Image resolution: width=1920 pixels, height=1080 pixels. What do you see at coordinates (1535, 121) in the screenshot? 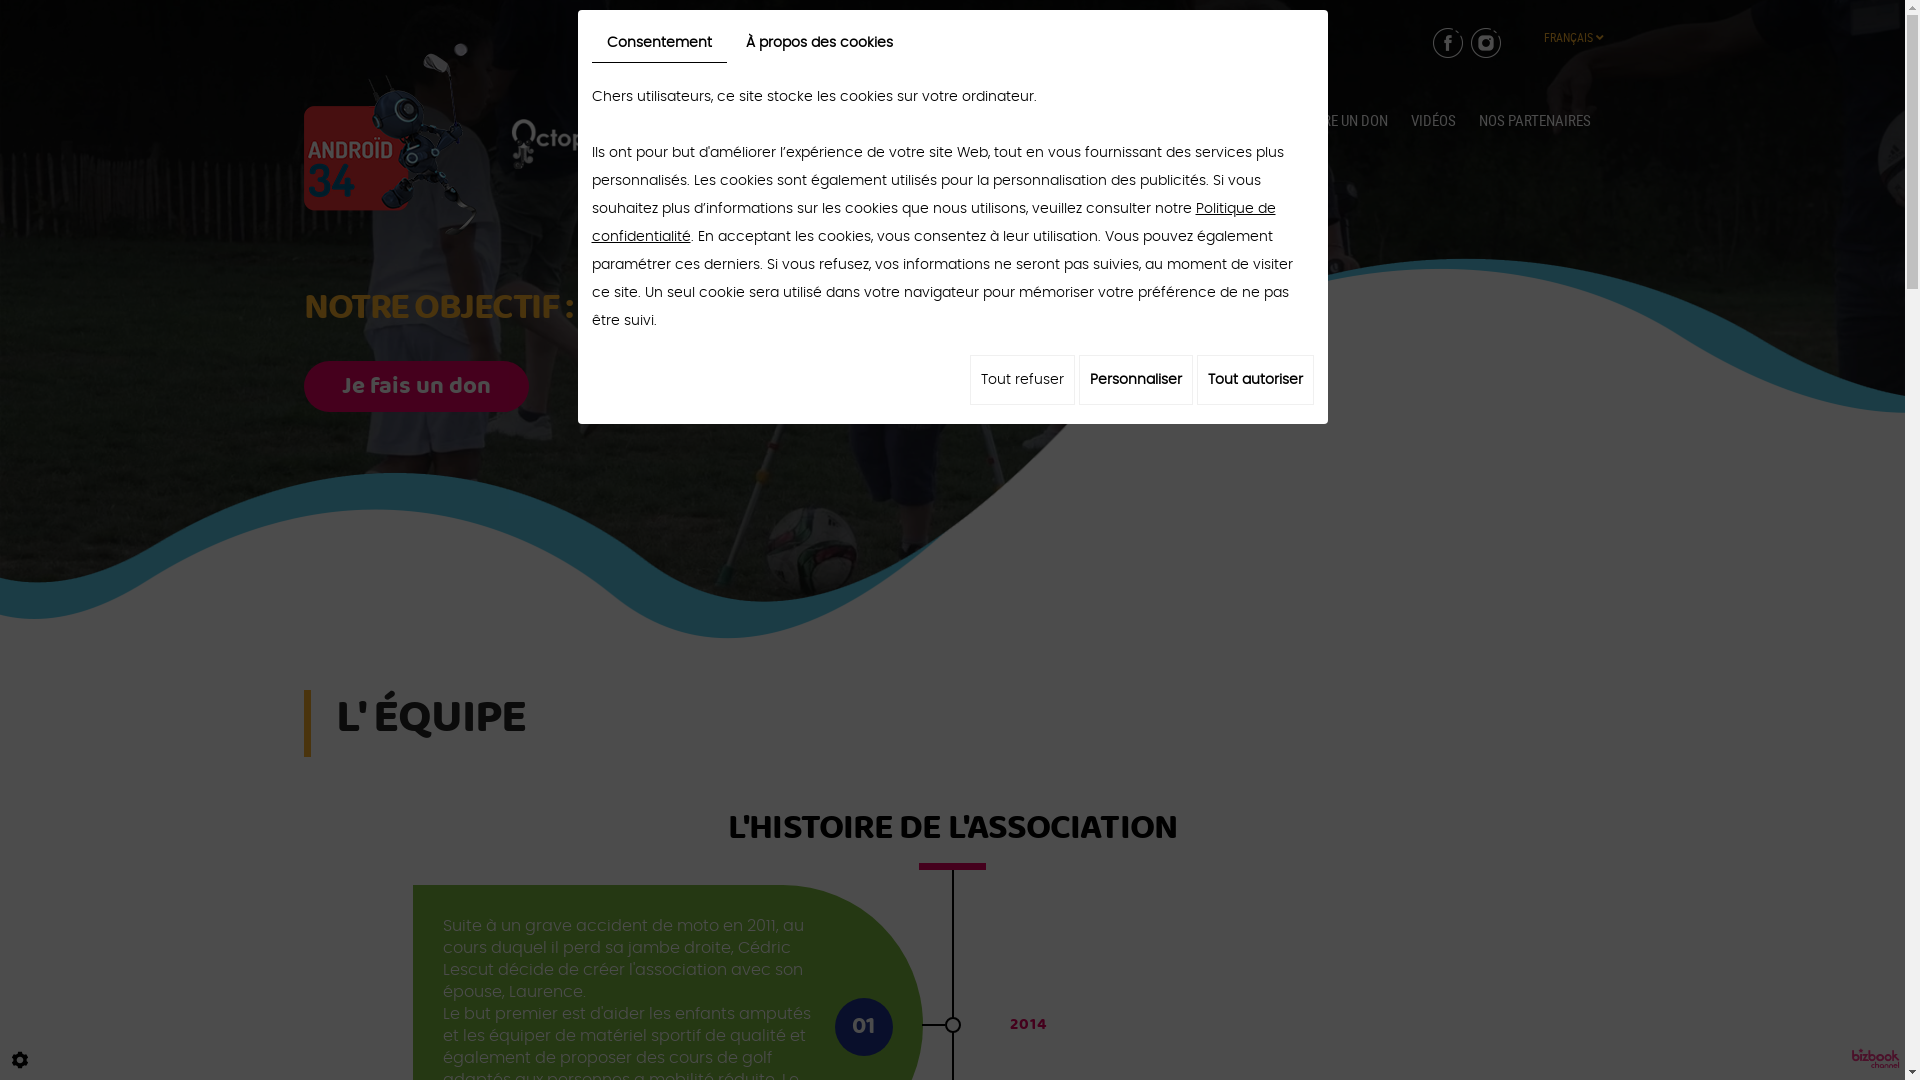
I see `NOS PARTENAIRES` at bounding box center [1535, 121].